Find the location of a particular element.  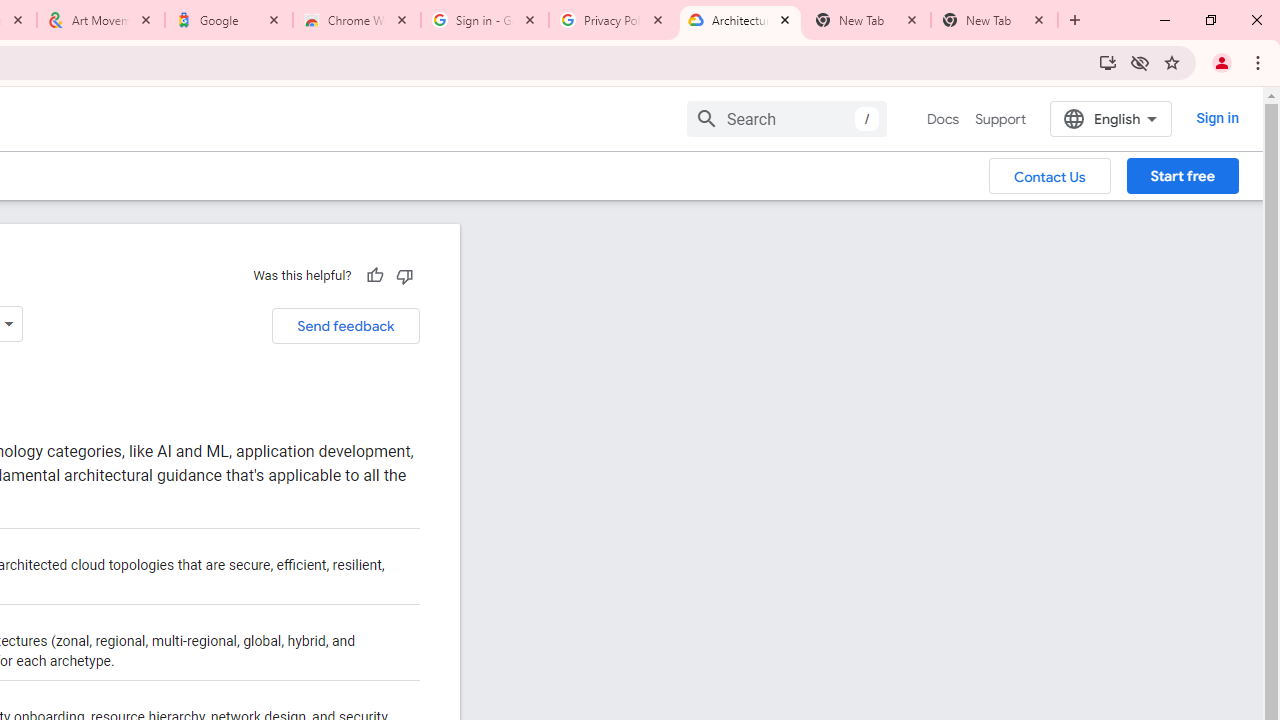

Docs, selected is located at coordinates (942, 119).